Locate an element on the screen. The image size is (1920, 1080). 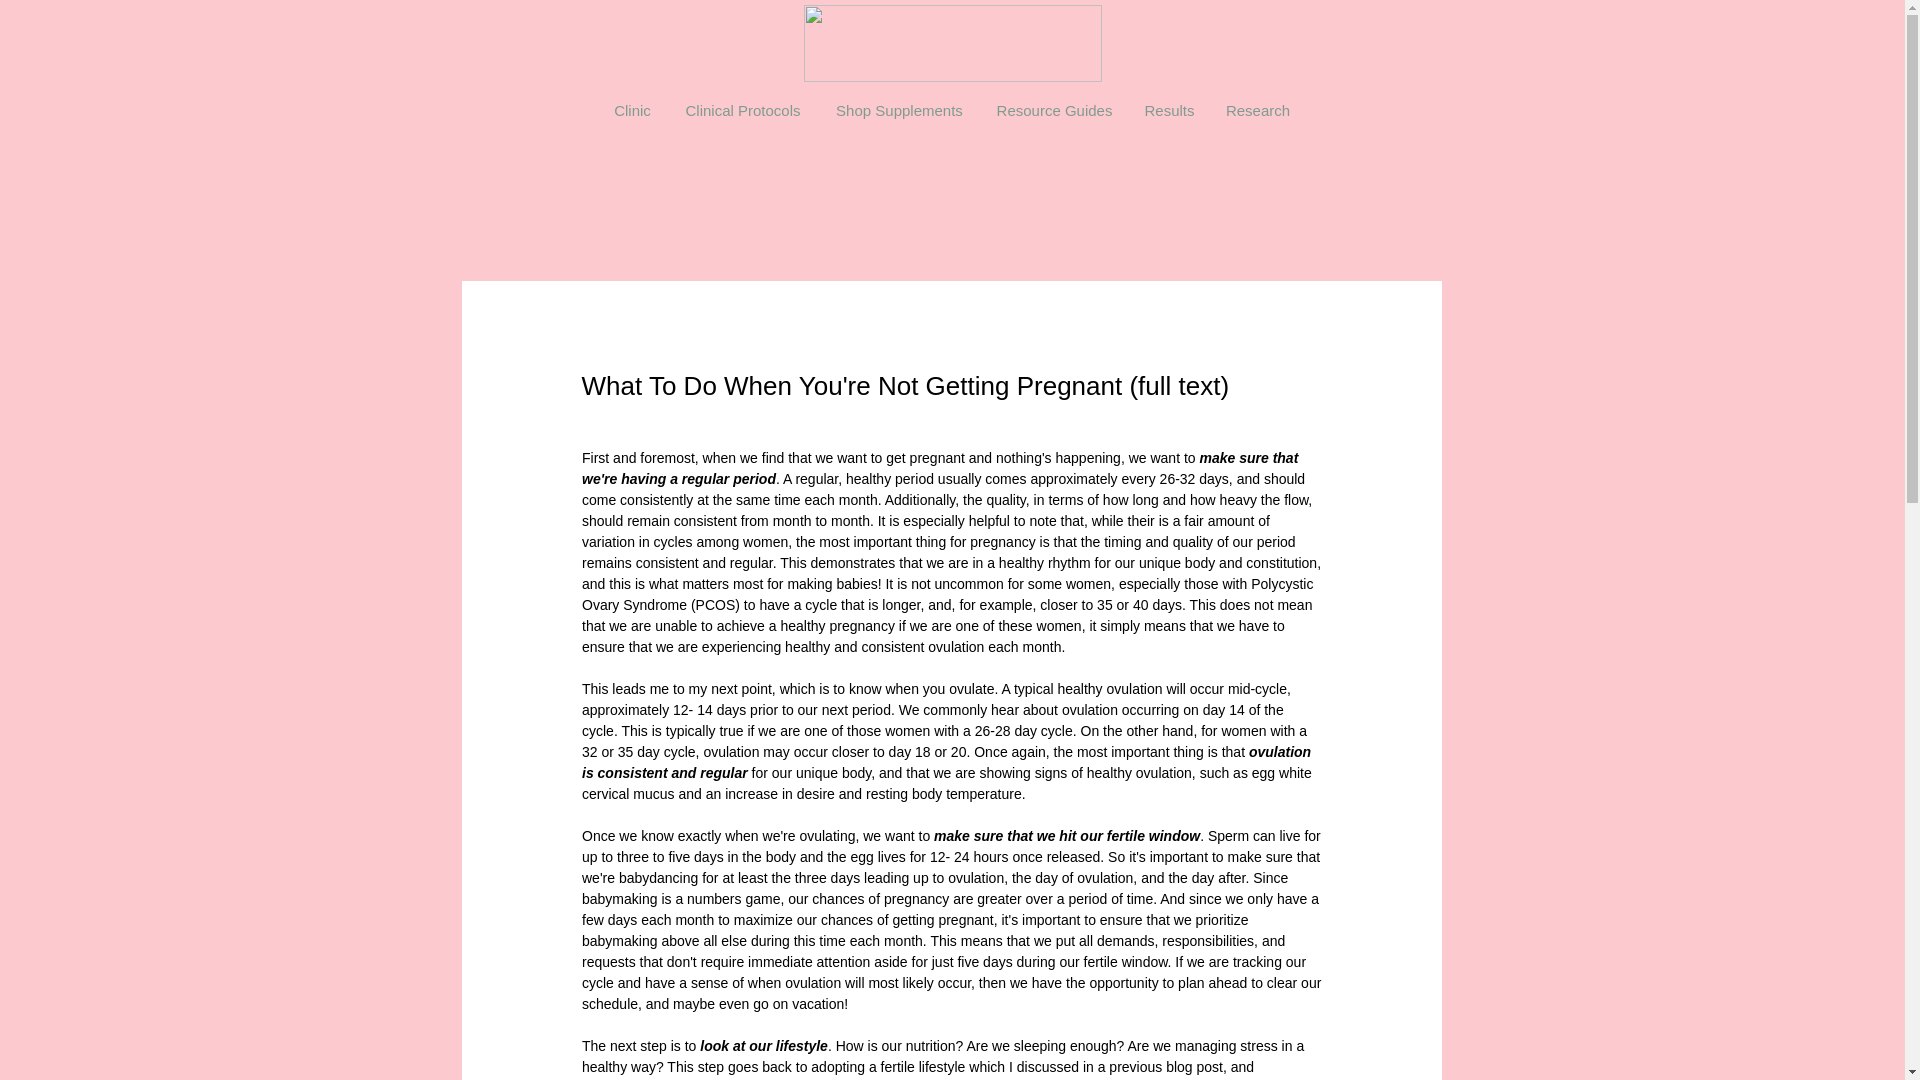
Results is located at coordinates (1168, 111).